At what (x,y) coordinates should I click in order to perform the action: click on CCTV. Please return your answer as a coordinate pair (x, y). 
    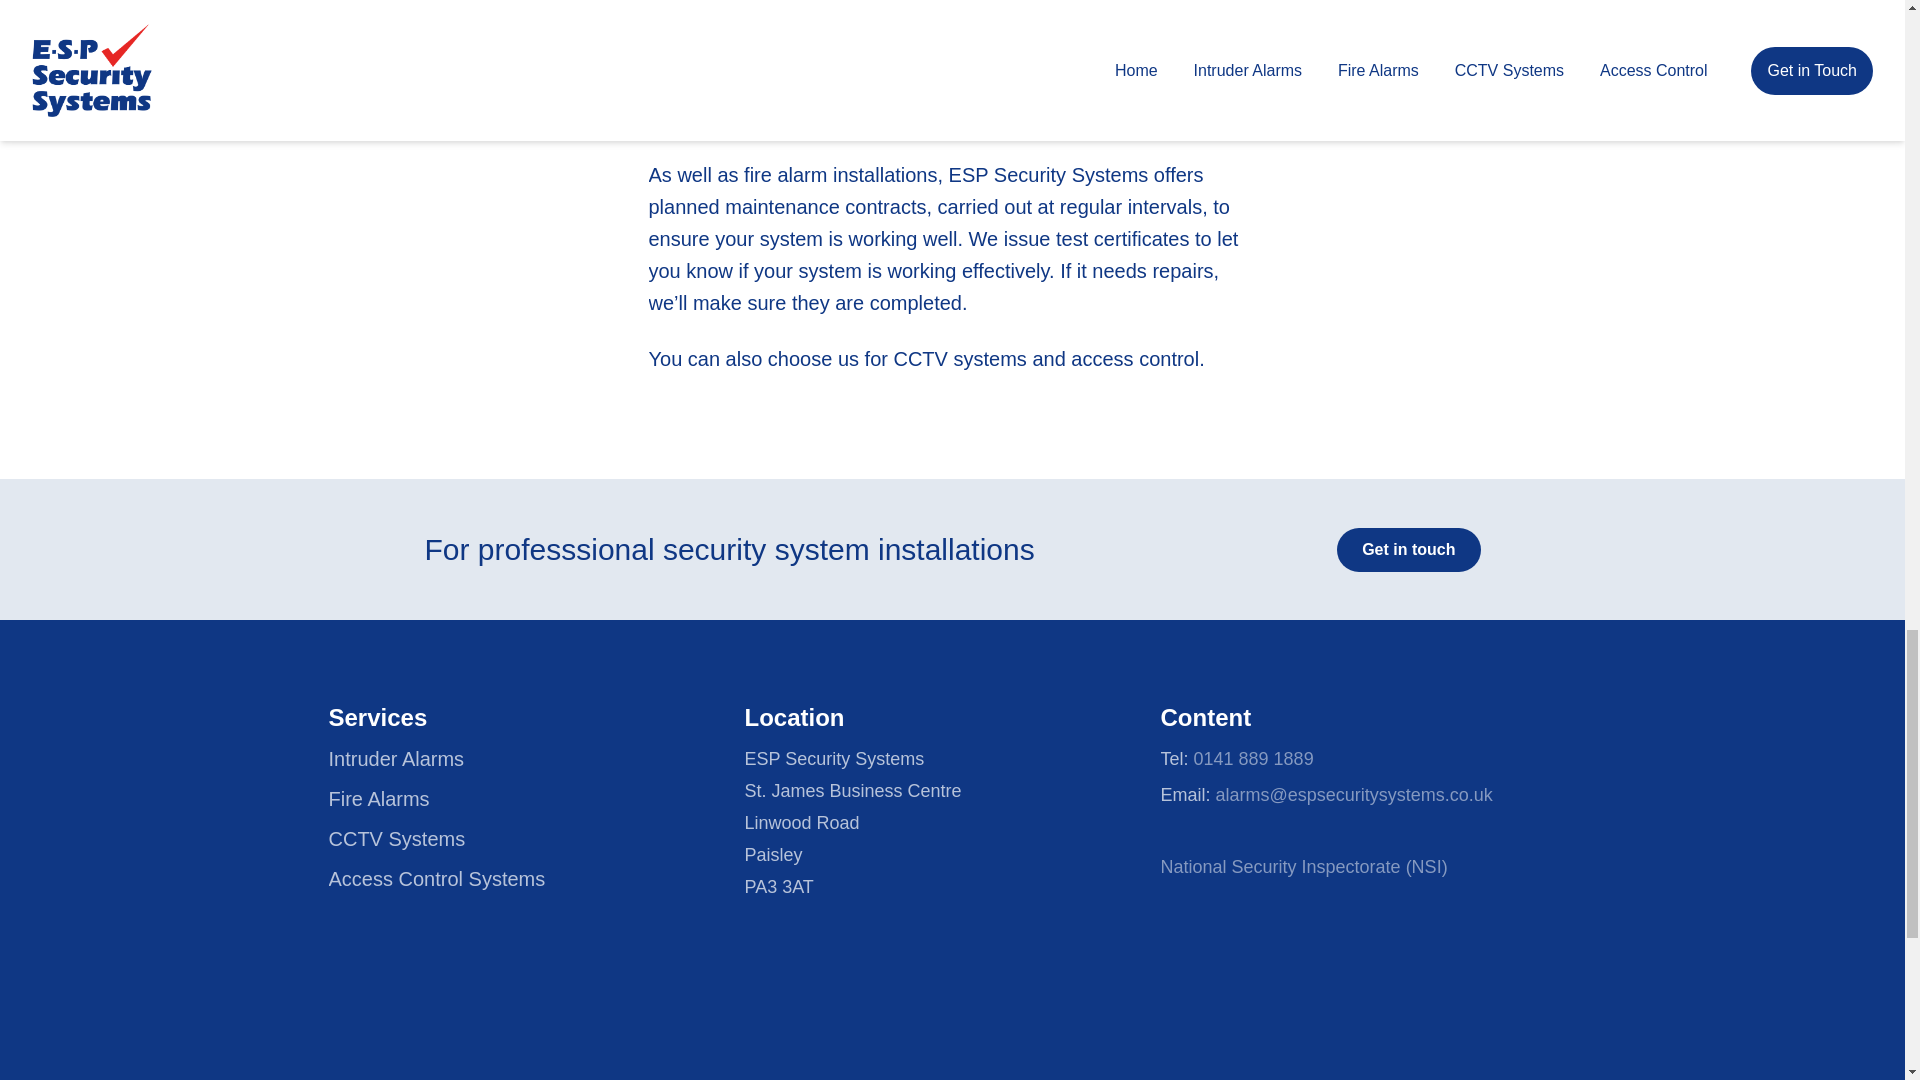
    Looking at the image, I should click on (919, 358).